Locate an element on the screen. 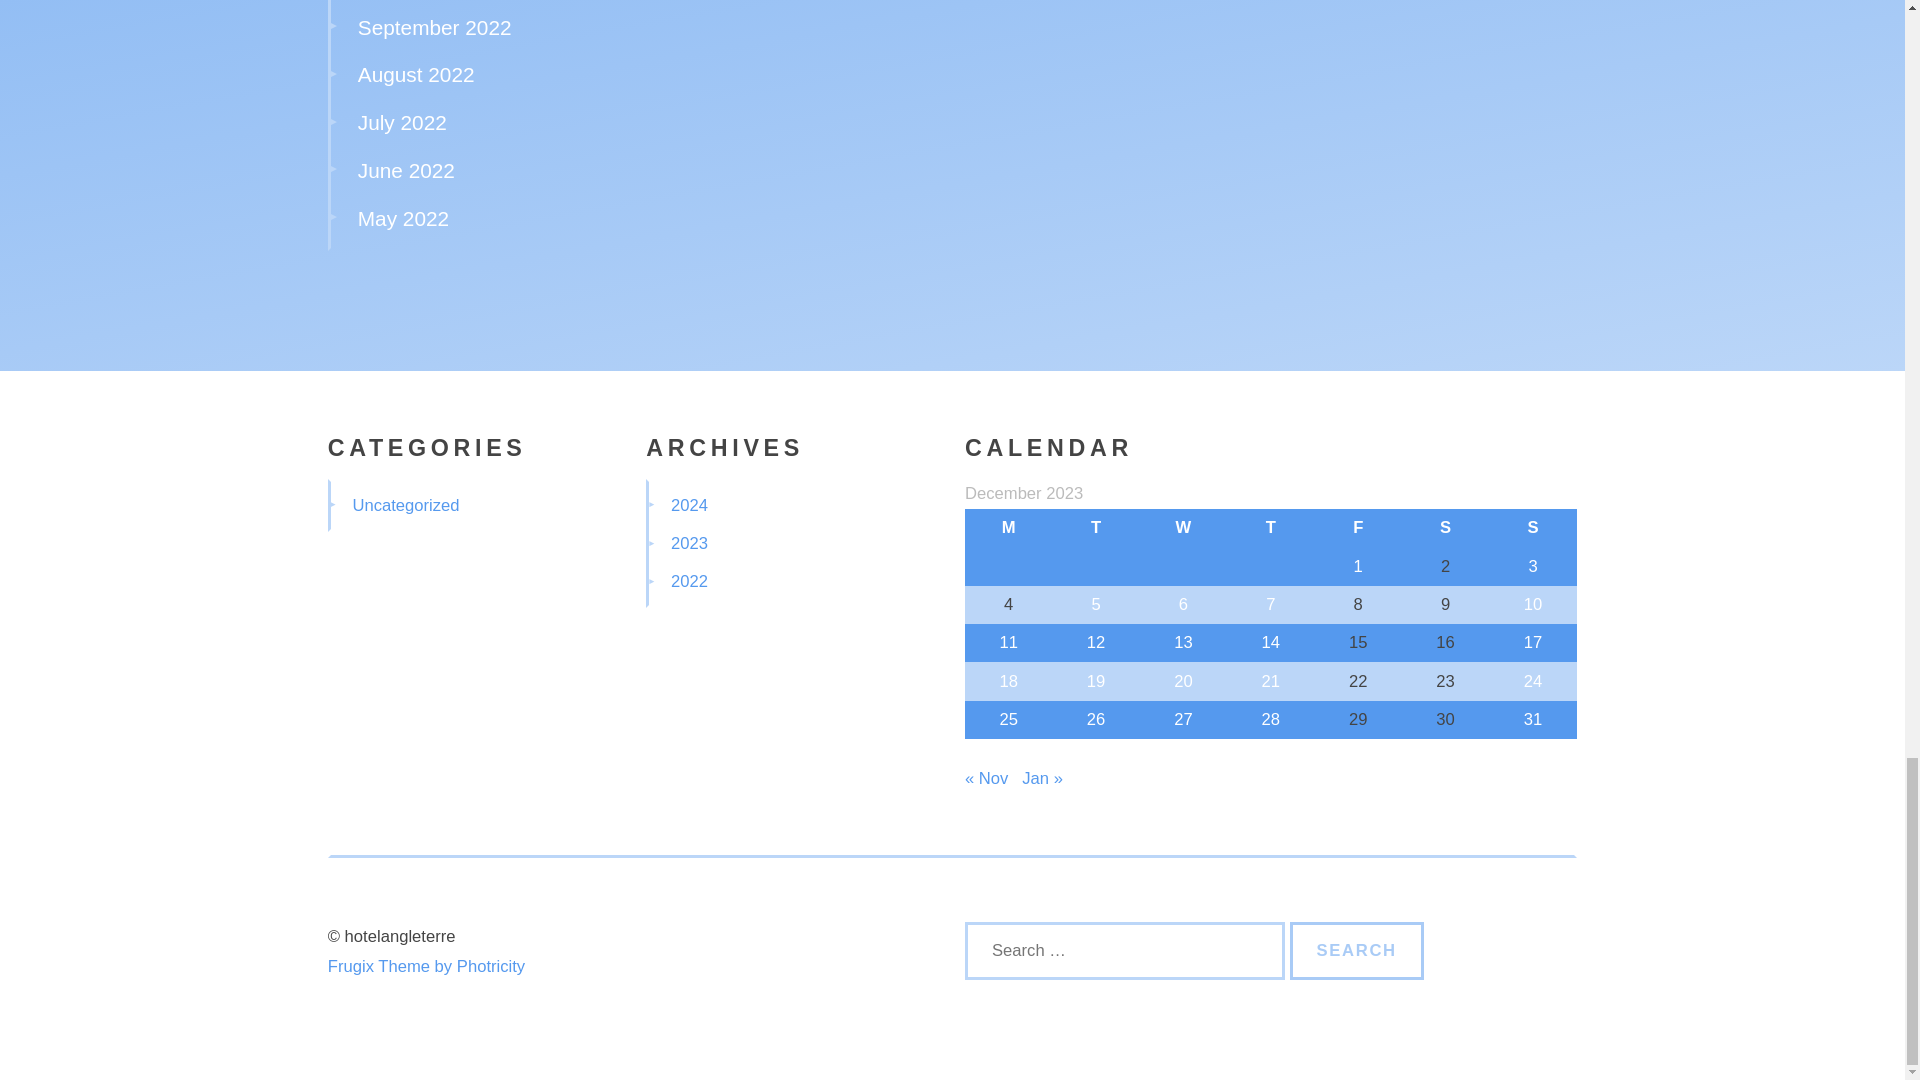 This screenshot has height=1080, width=1920. Saturday is located at coordinates (1445, 527).